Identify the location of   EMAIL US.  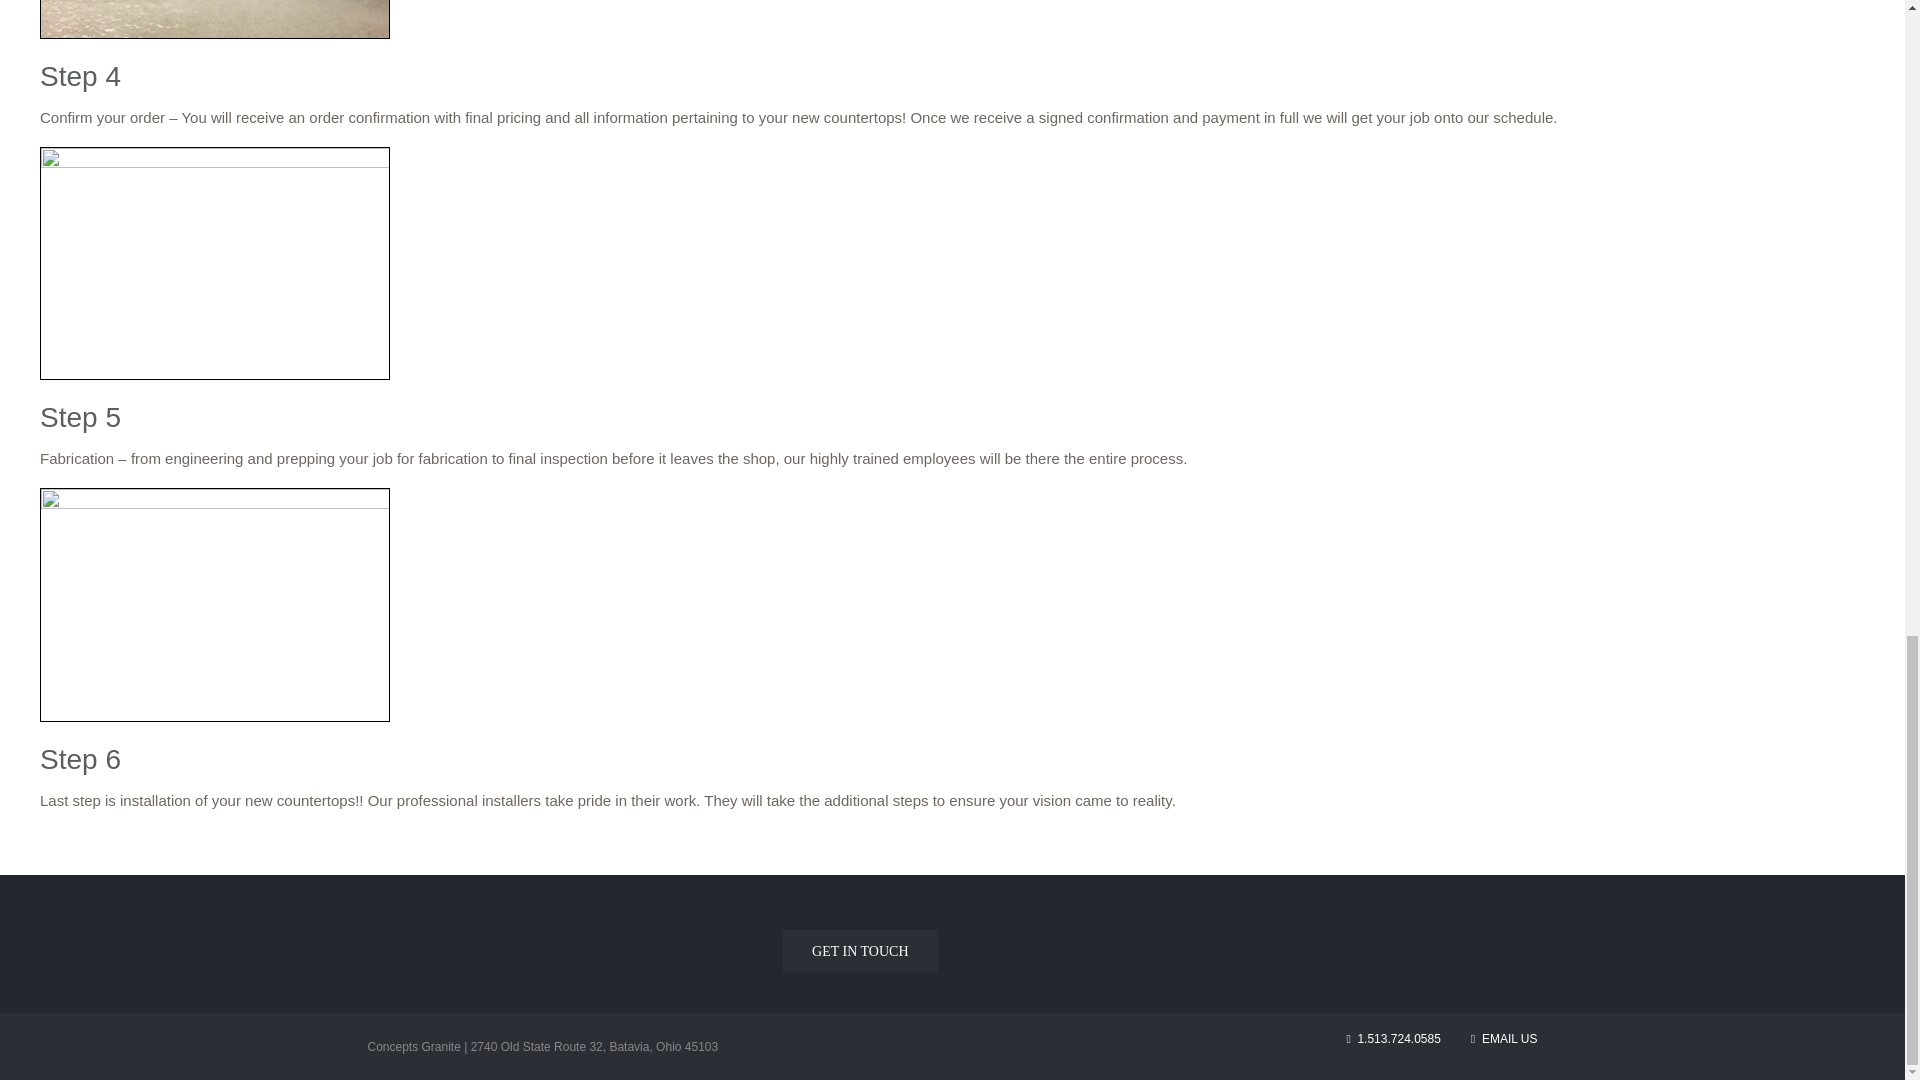
(1504, 1039).